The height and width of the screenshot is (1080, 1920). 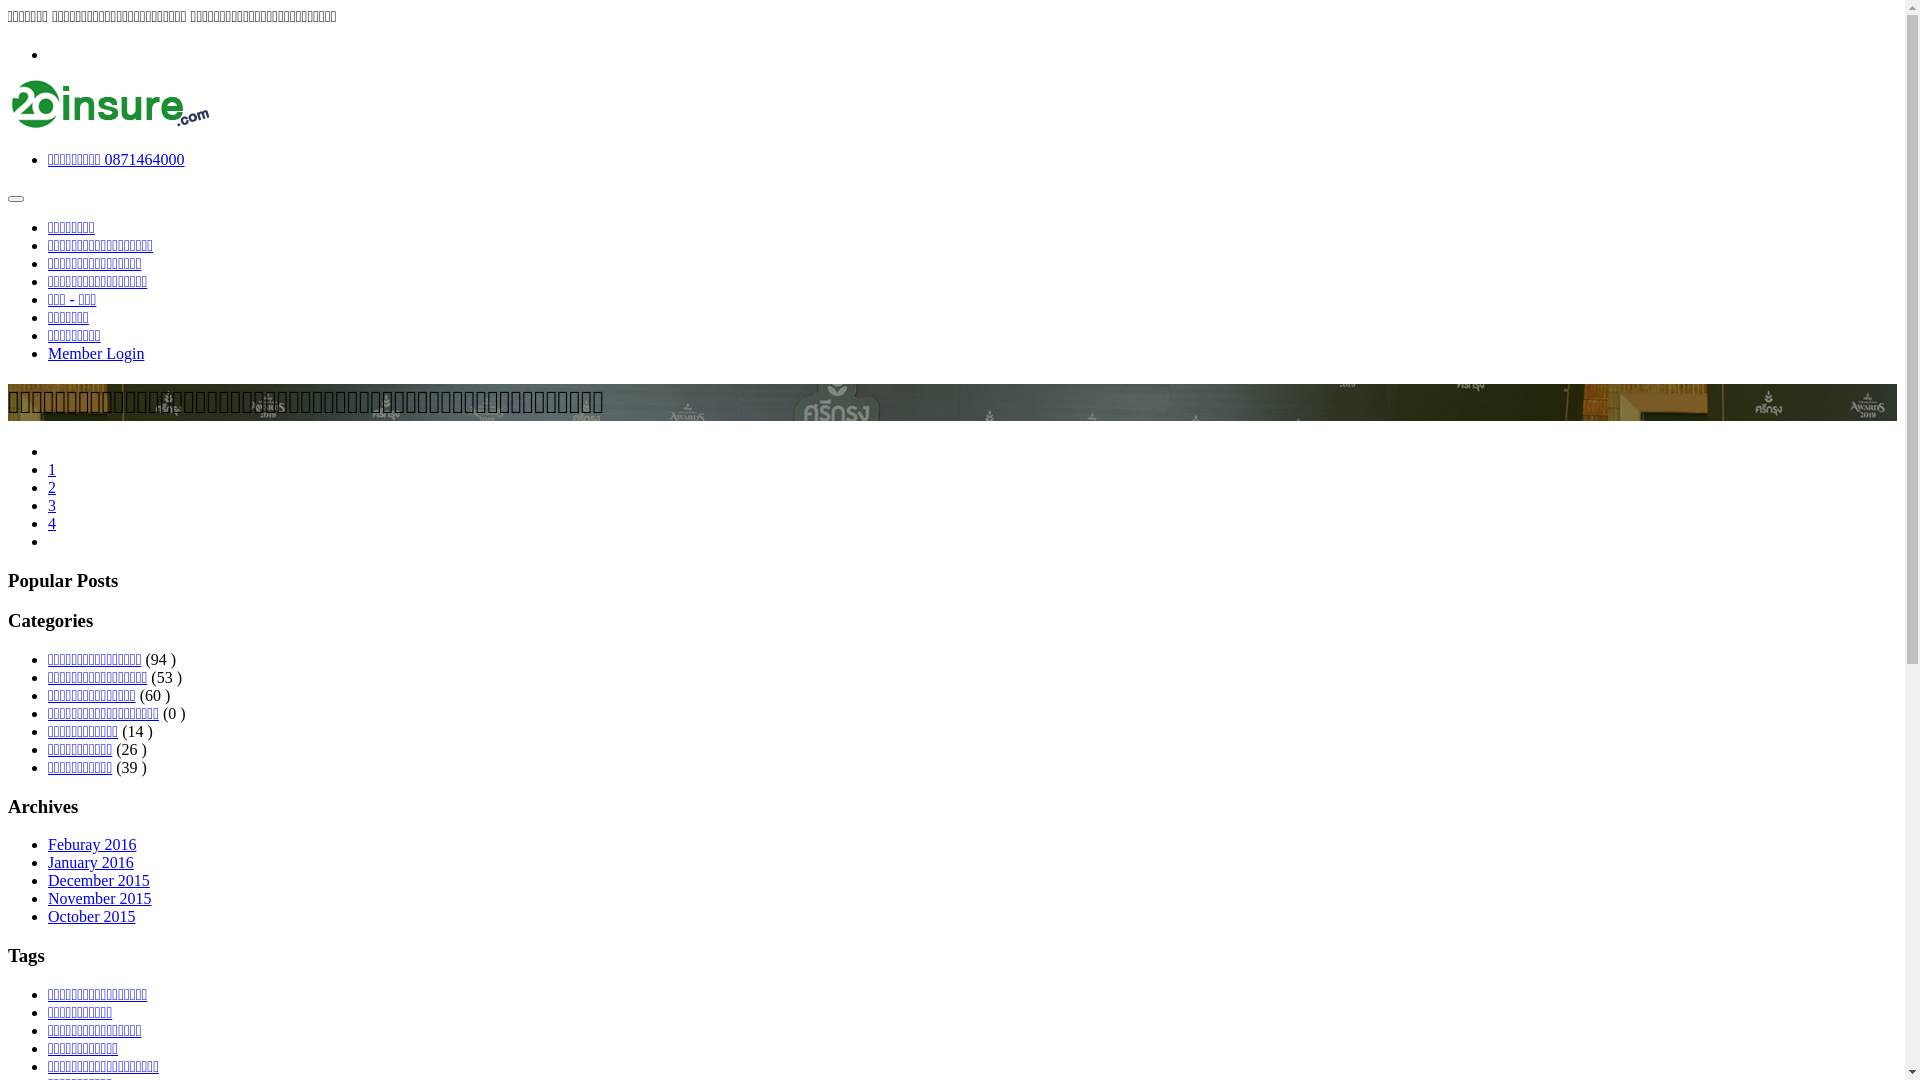 I want to click on Member Login, so click(x=96, y=354).